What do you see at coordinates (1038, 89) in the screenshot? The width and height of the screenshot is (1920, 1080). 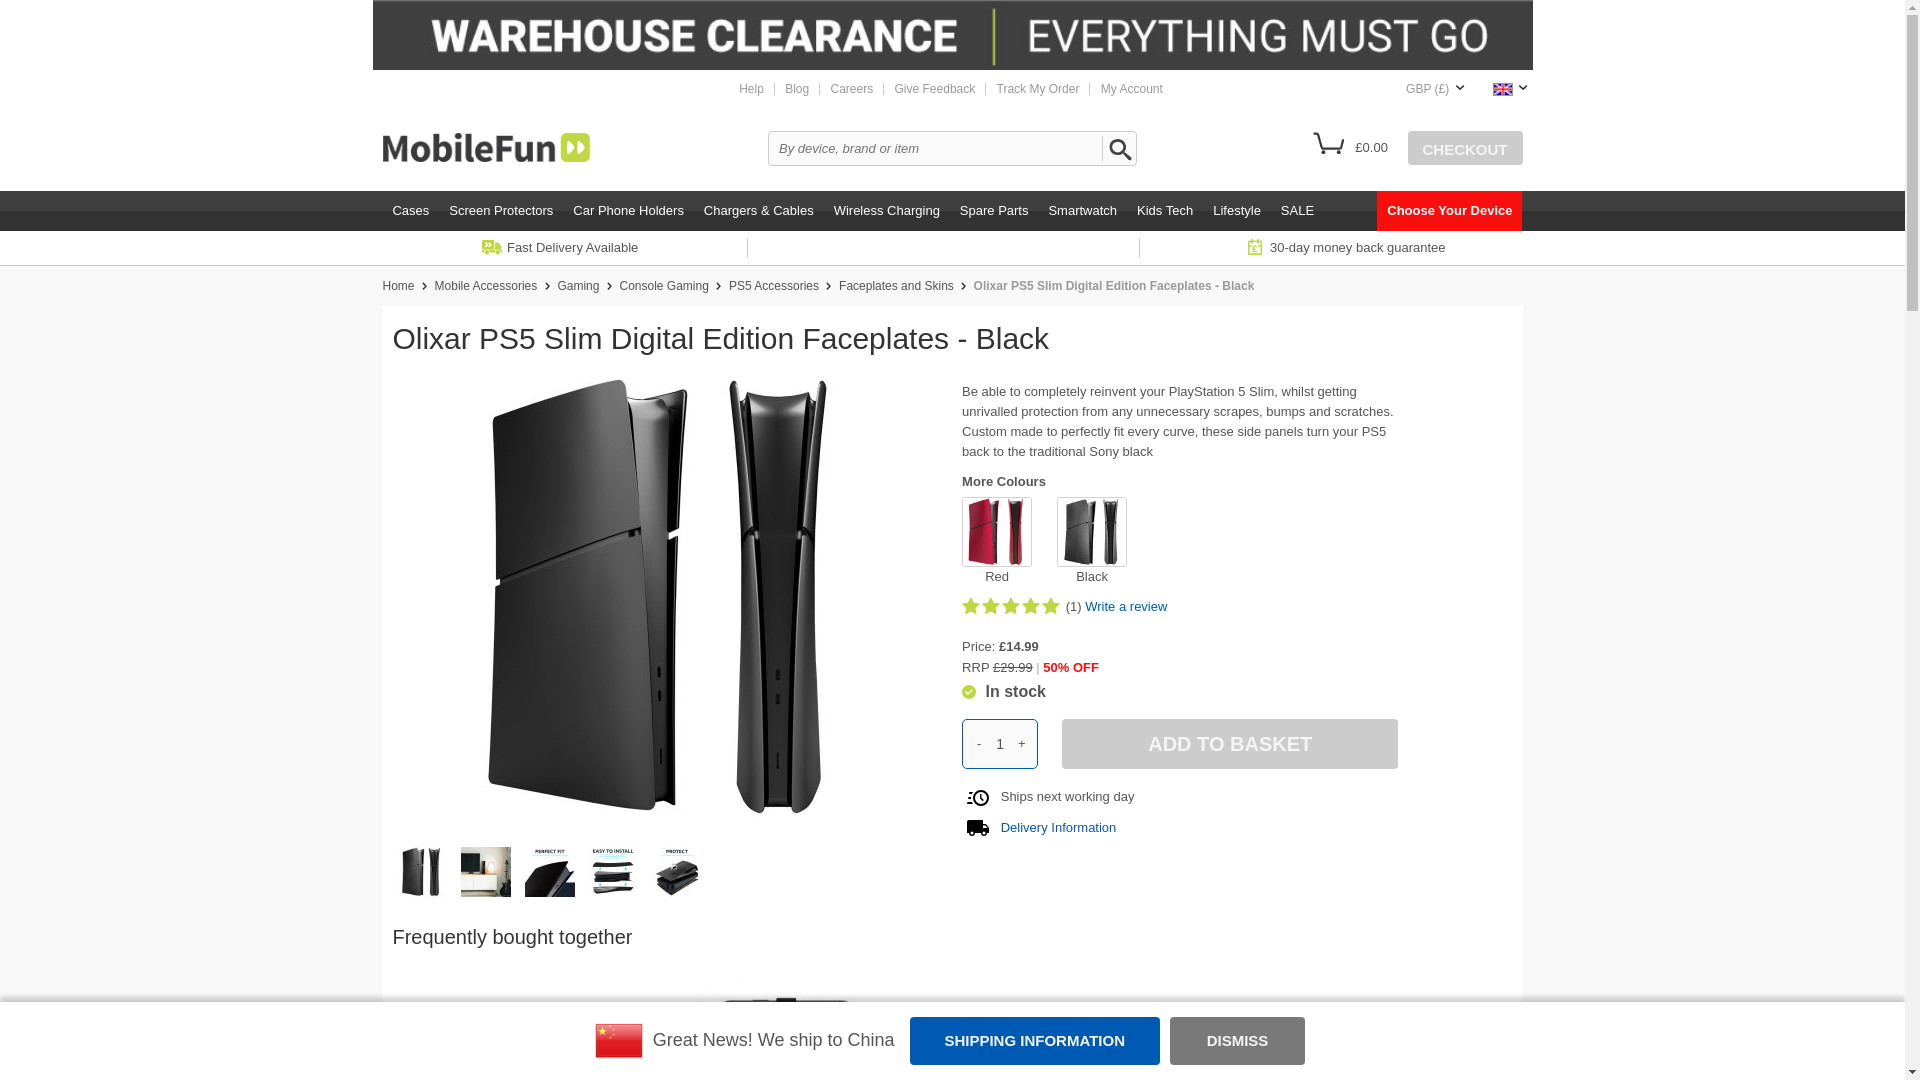 I see `Track My Order` at bounding box center [1038, 89].